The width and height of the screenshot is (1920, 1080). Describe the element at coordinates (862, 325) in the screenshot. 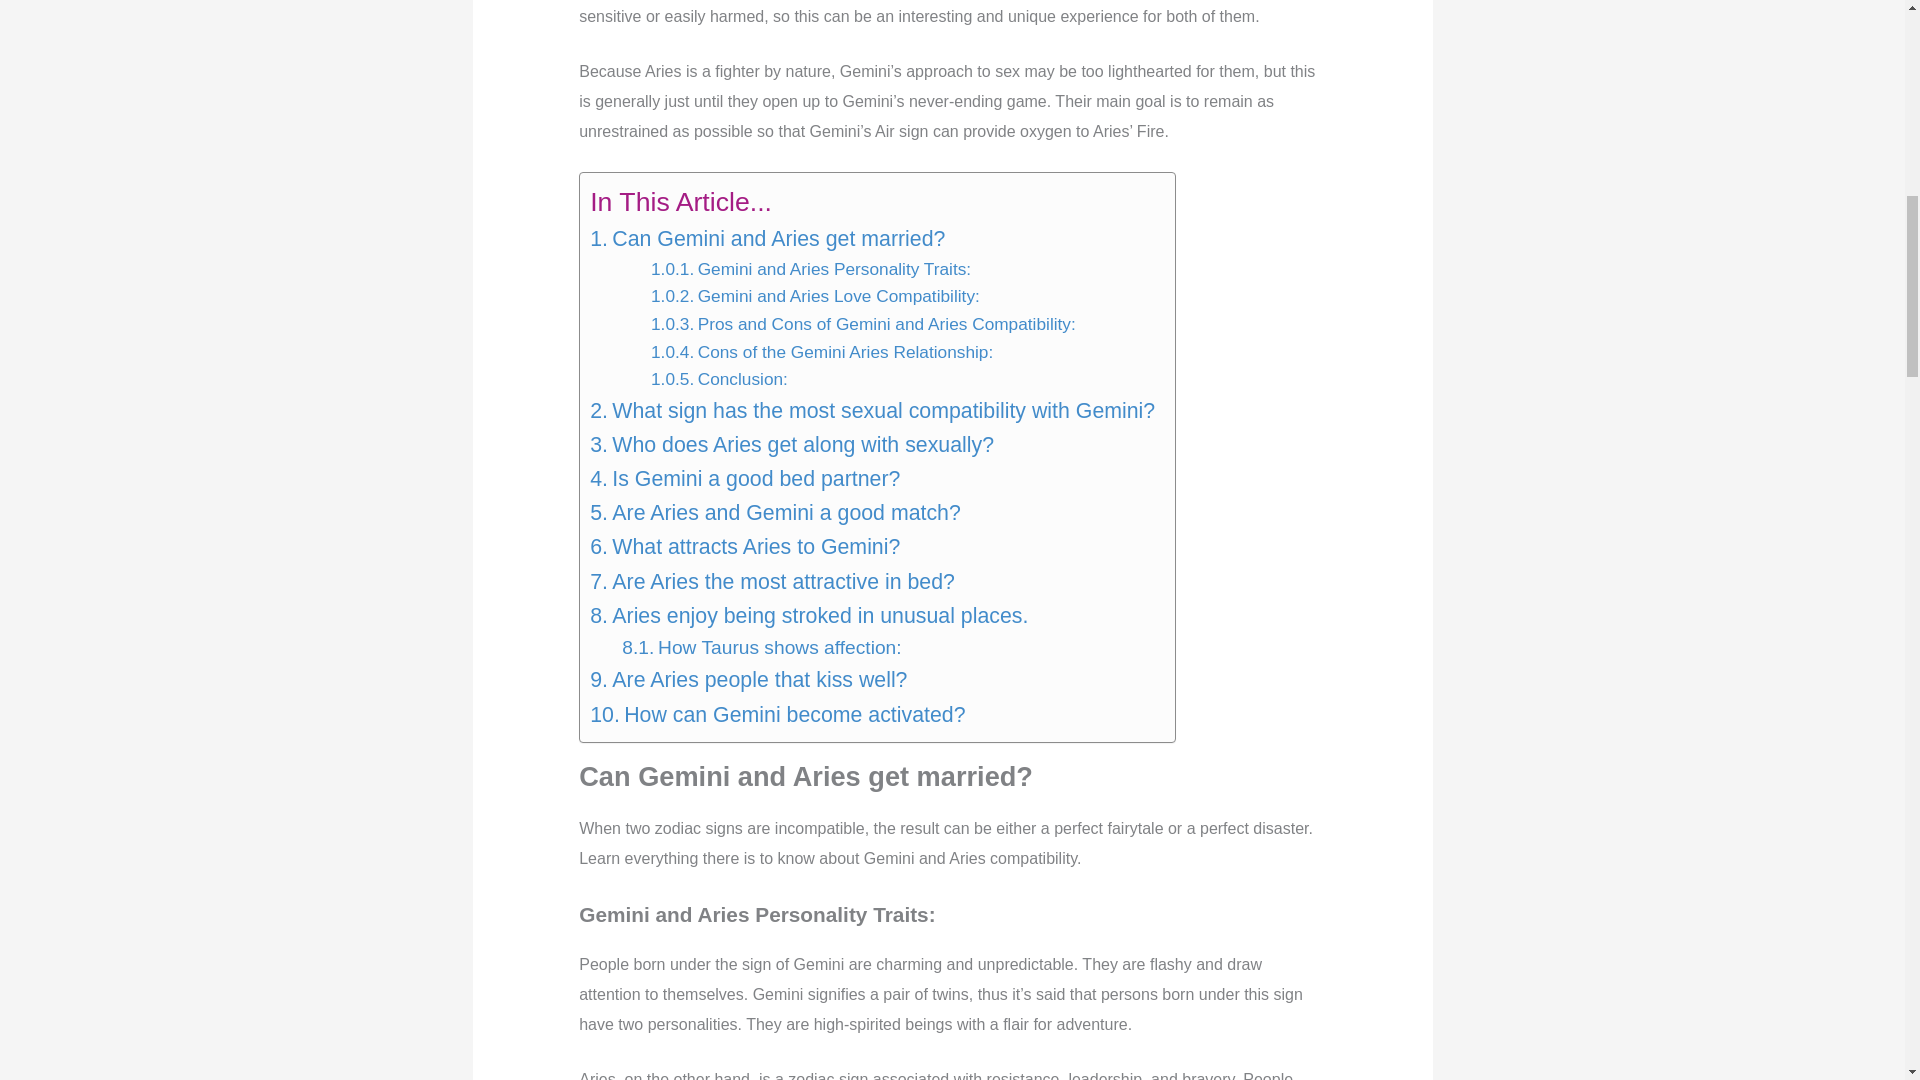

I see `Pros and Cons of Gemini and Aries Compatibility:` at that location.